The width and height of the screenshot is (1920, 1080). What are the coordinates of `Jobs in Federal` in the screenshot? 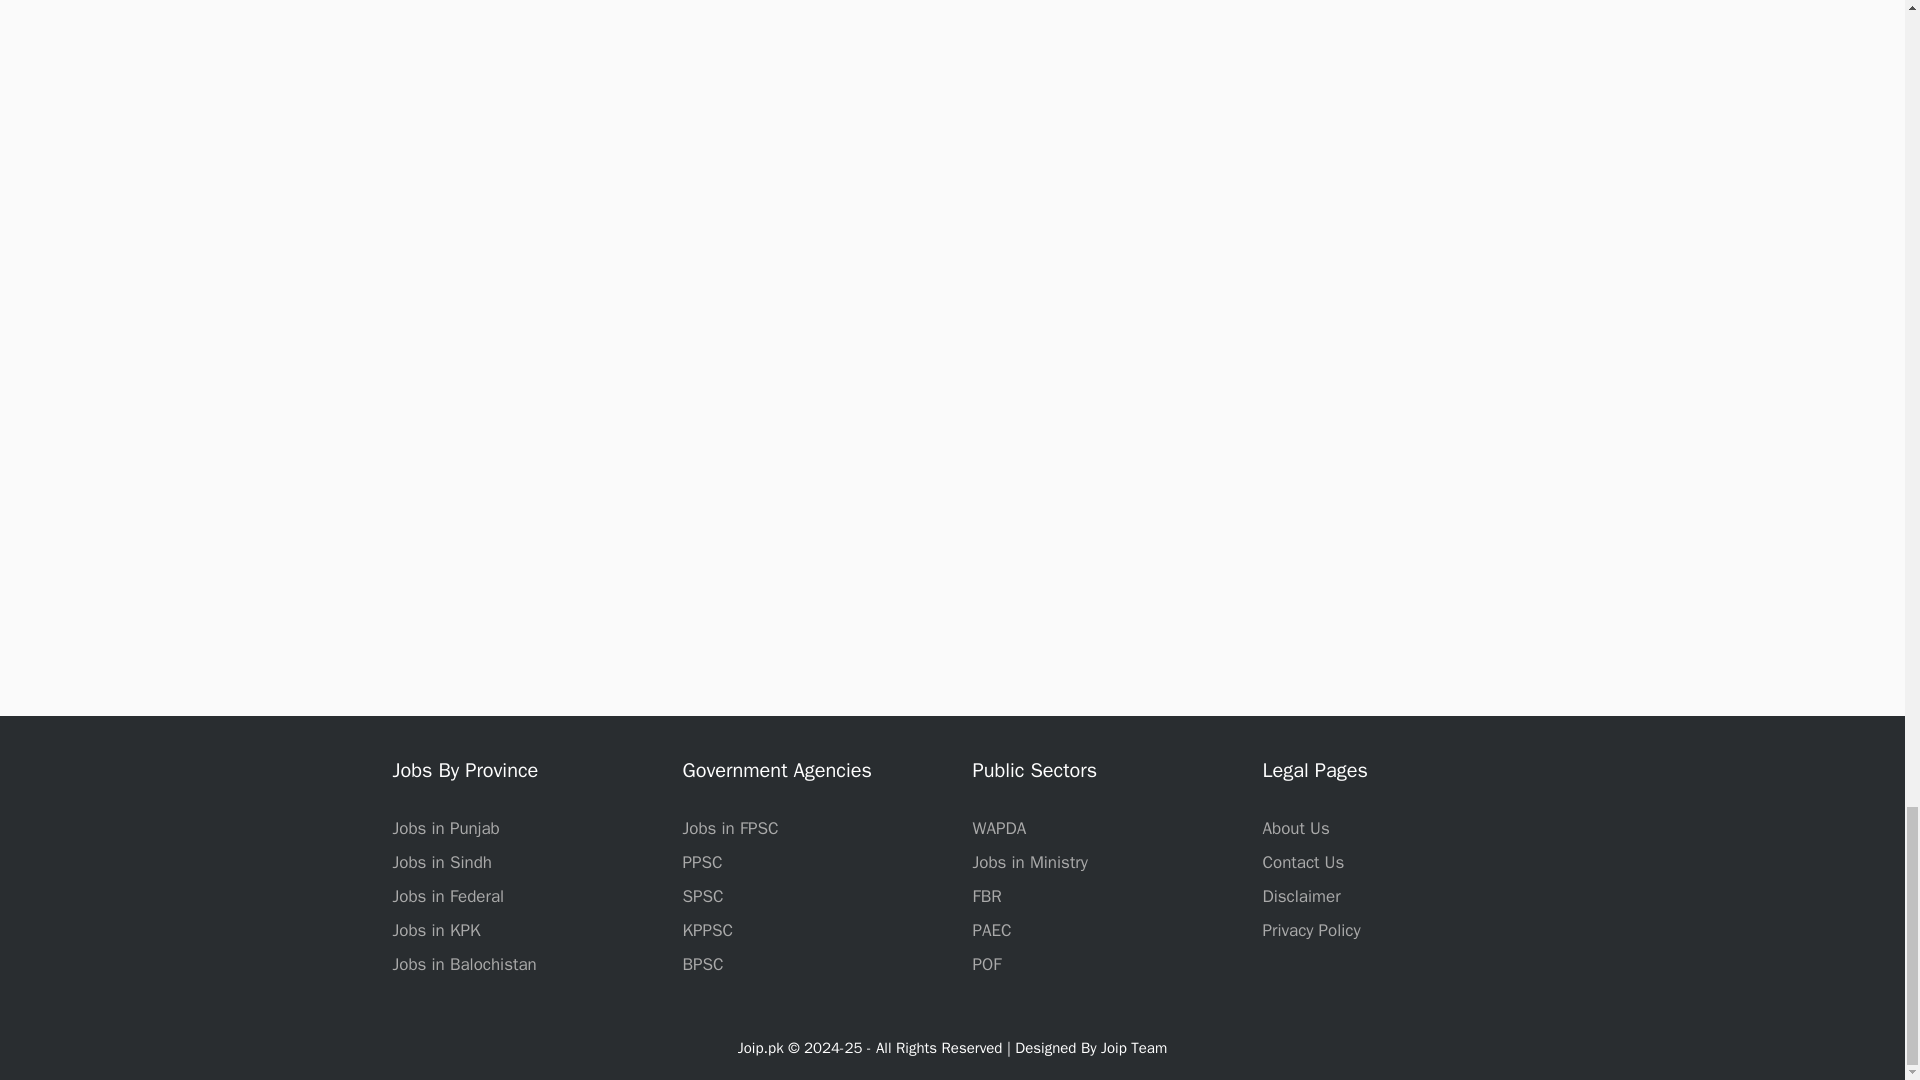 It's located at (447, 896).